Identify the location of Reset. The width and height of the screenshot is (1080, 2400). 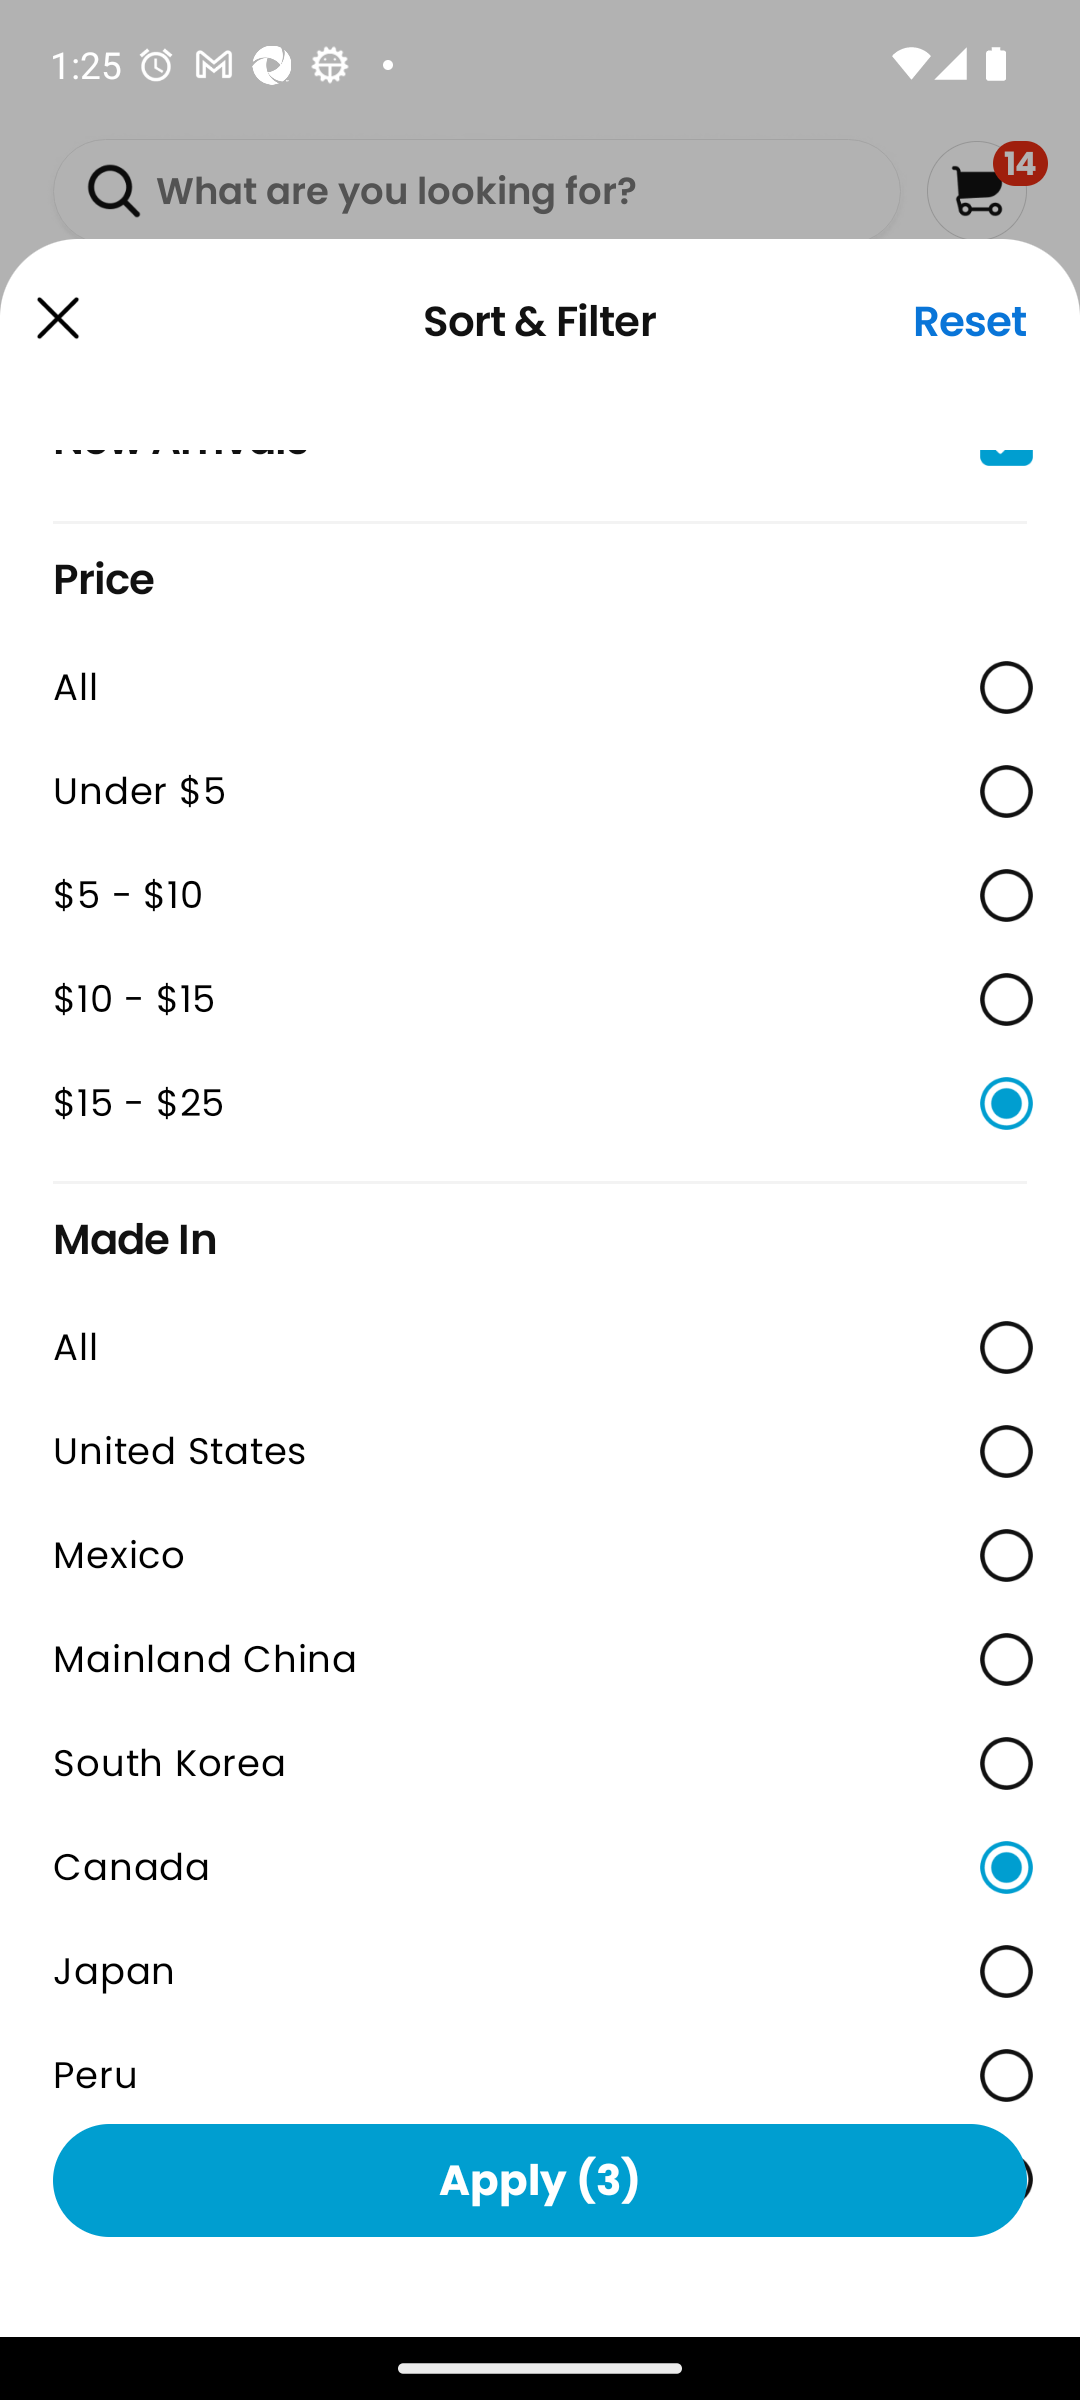
(970, 321).